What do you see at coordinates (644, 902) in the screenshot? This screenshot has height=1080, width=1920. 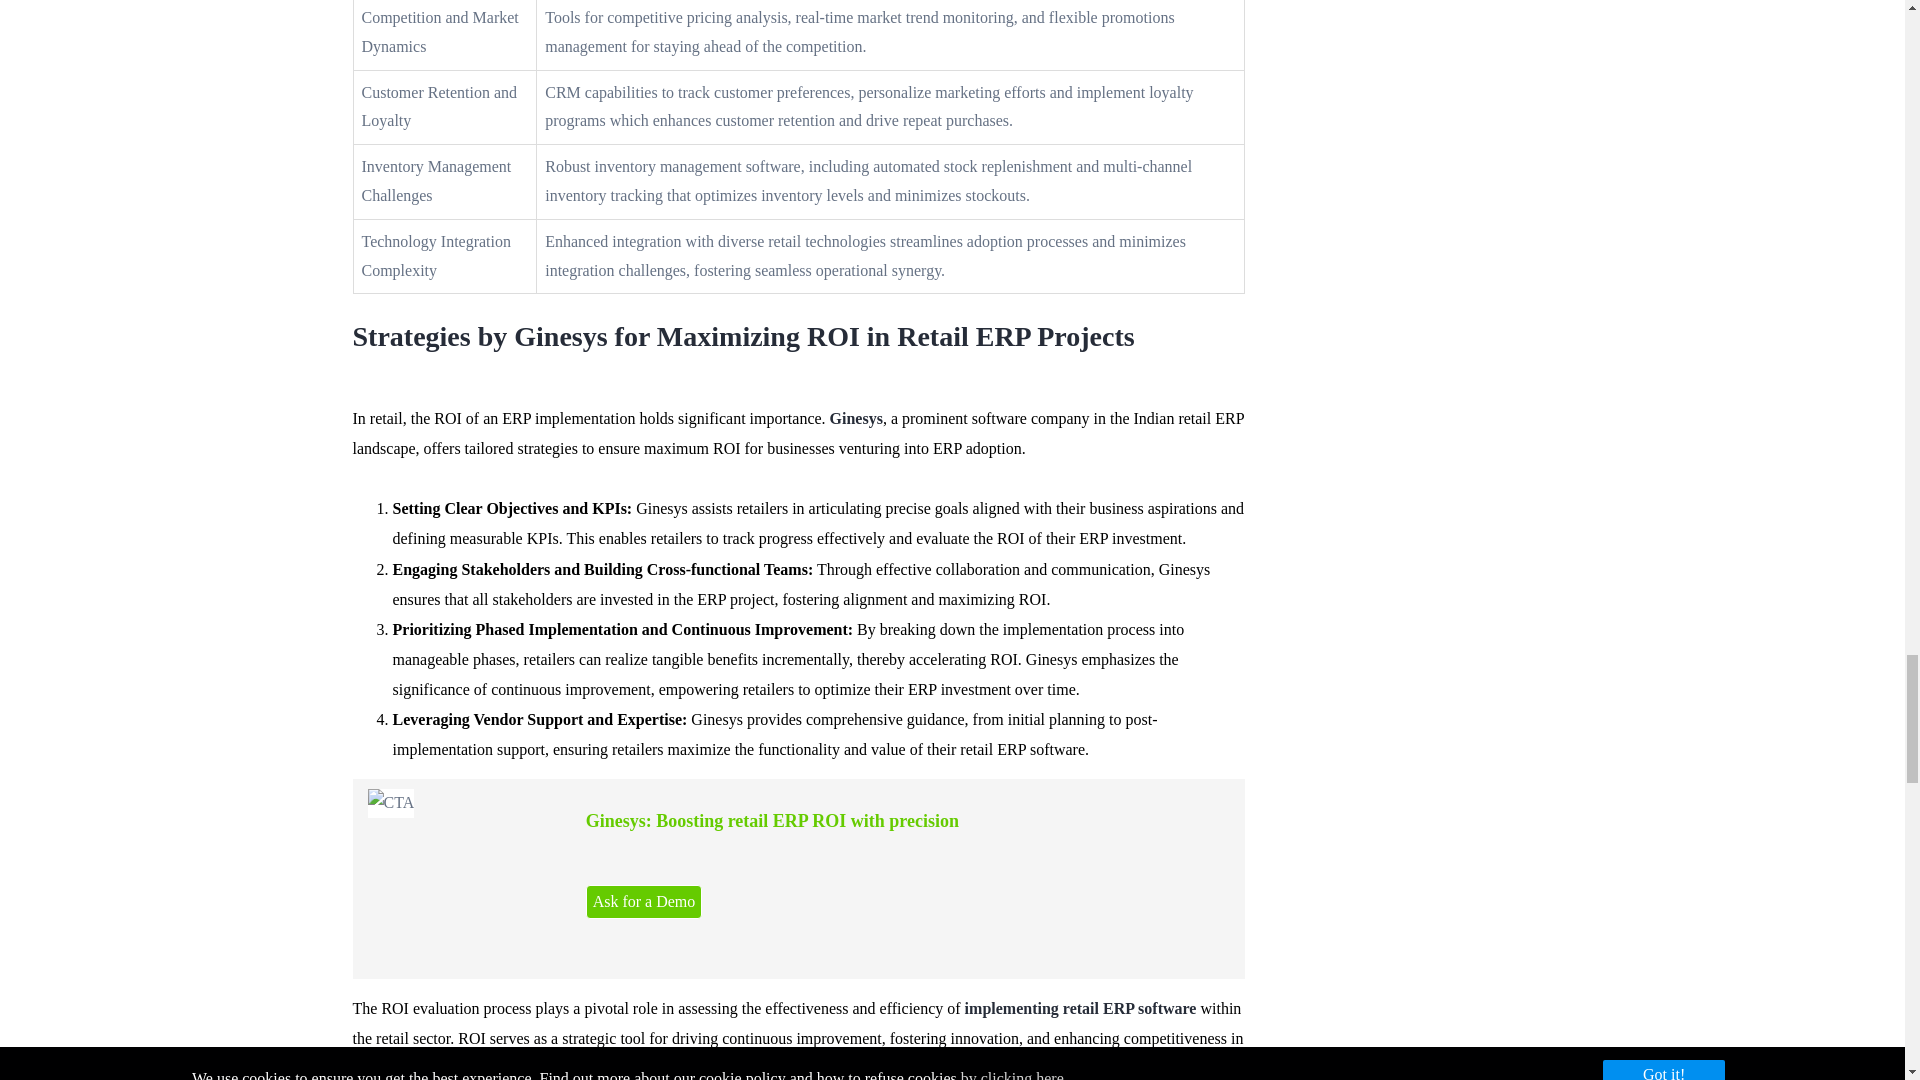 I see `Ask for a Demo` at bounding box center [644, 902].